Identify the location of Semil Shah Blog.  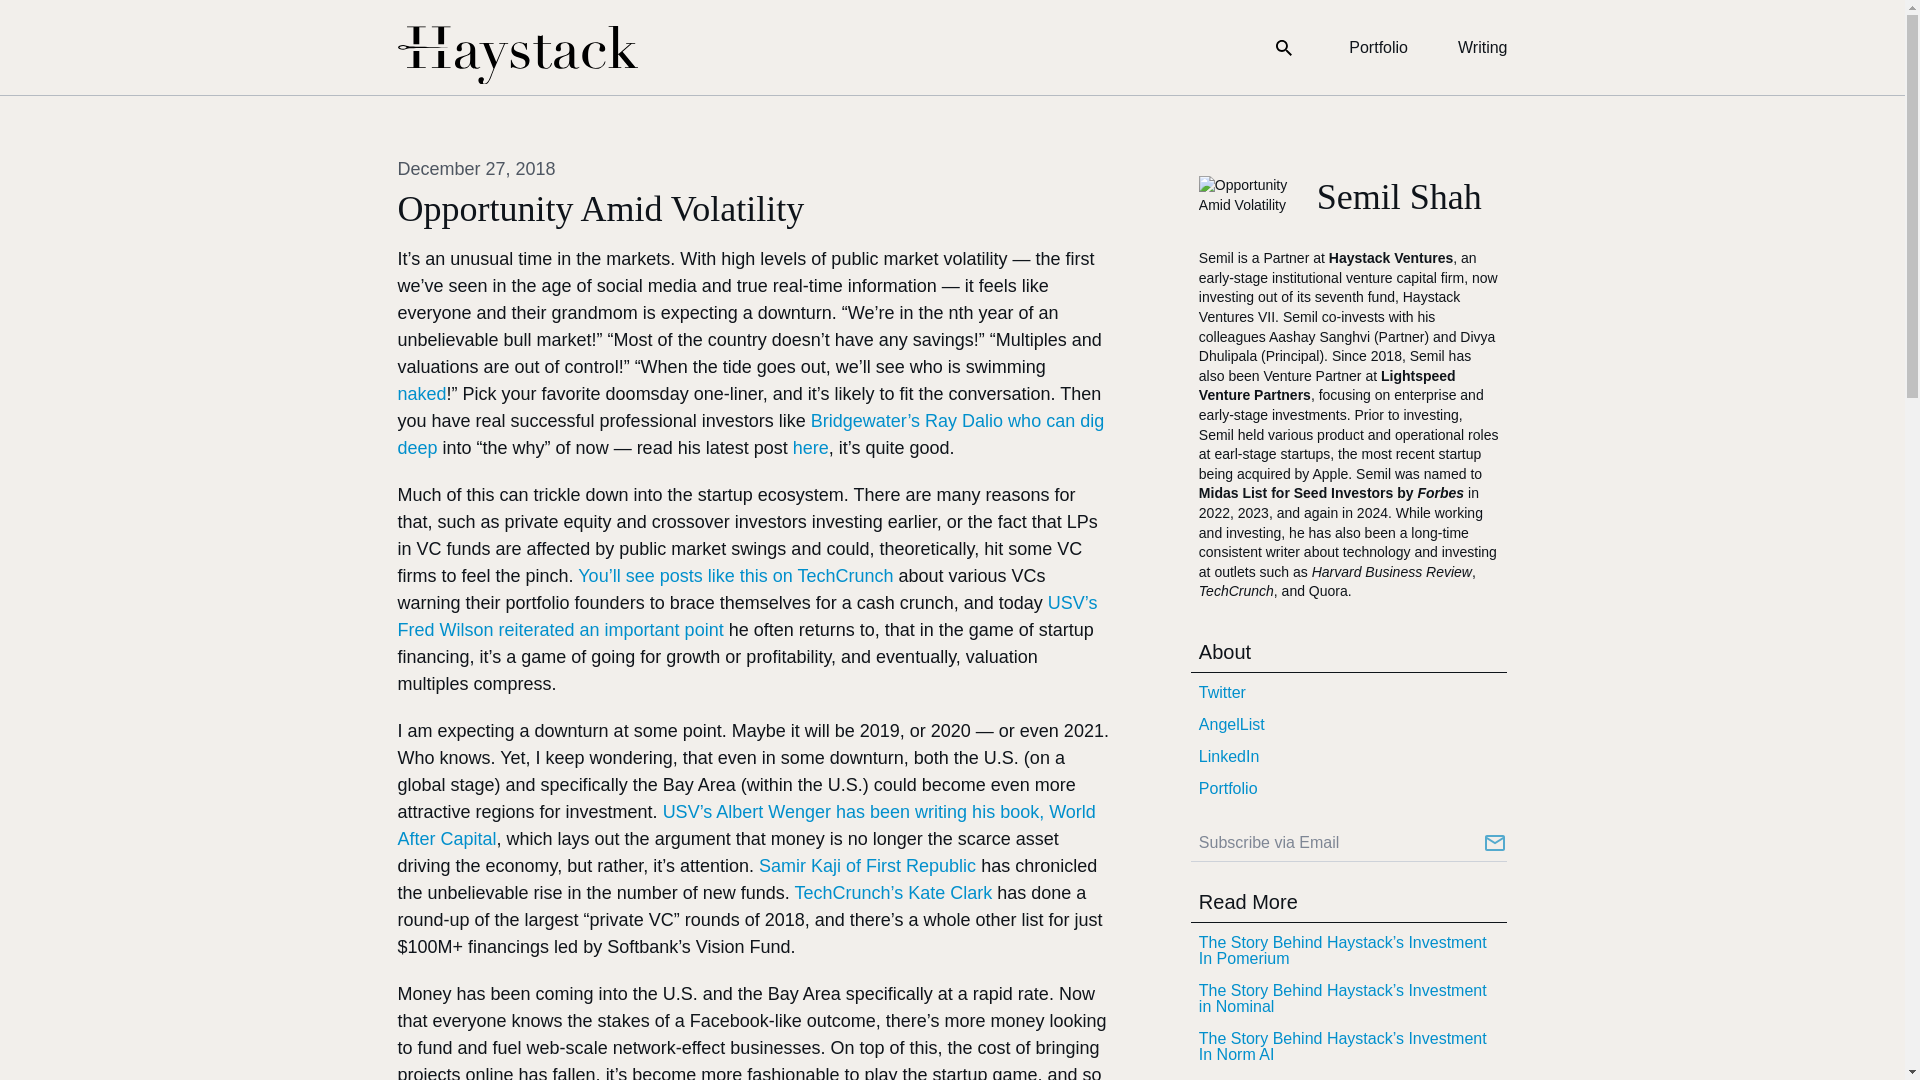
(517, 55).